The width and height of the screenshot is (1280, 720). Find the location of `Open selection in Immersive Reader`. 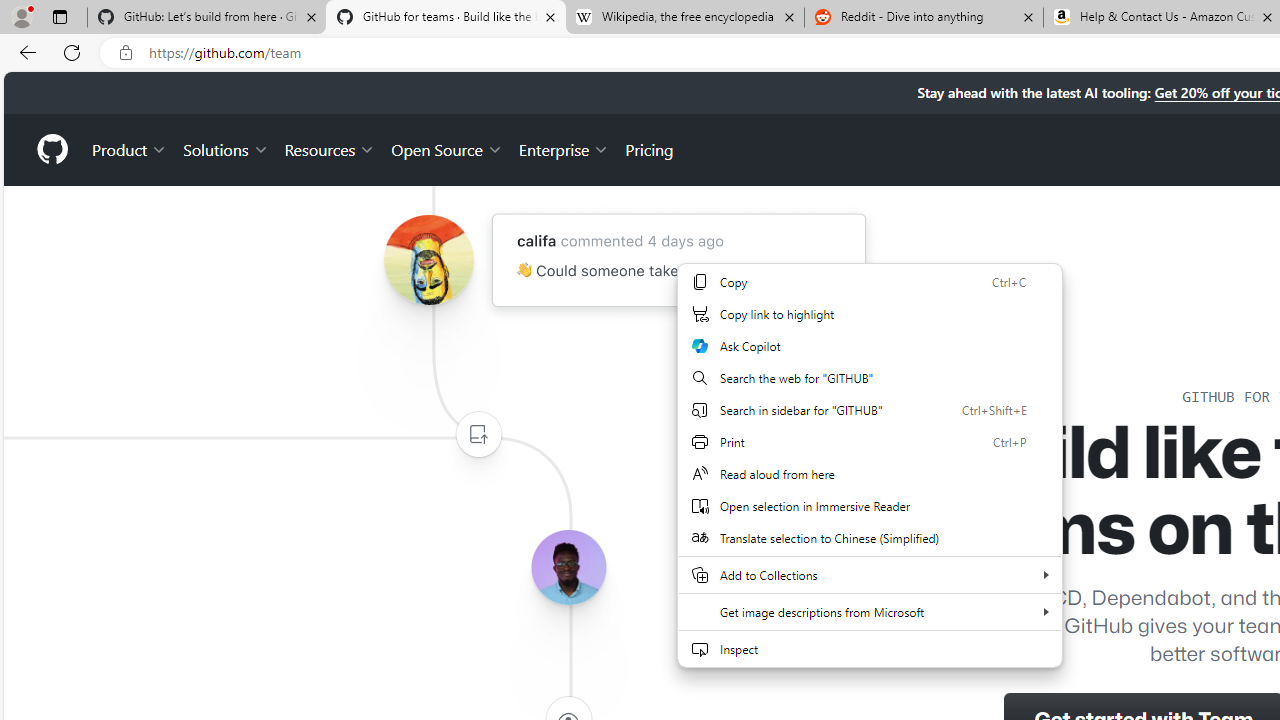

Open selection in Immersive Reader is located at coordinates (870, 506).